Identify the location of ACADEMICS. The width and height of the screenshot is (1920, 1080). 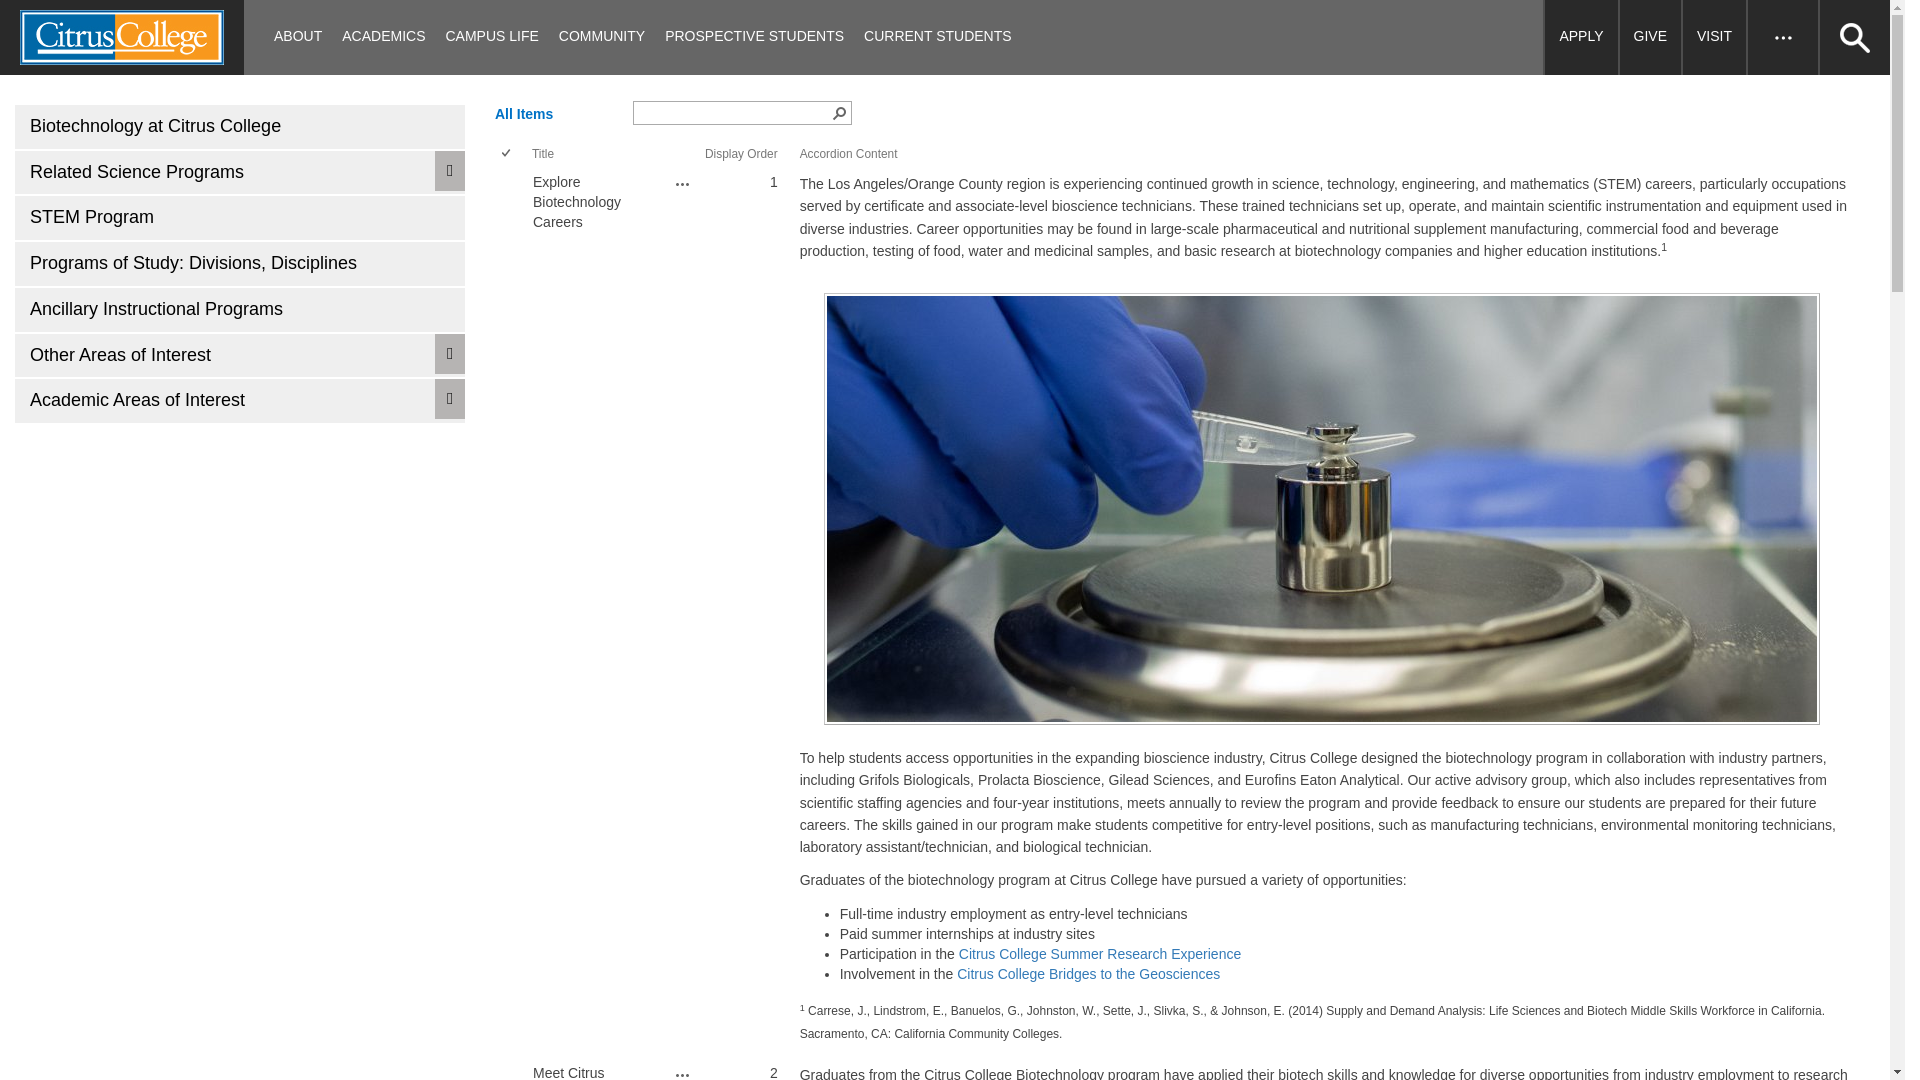
(384, 37).